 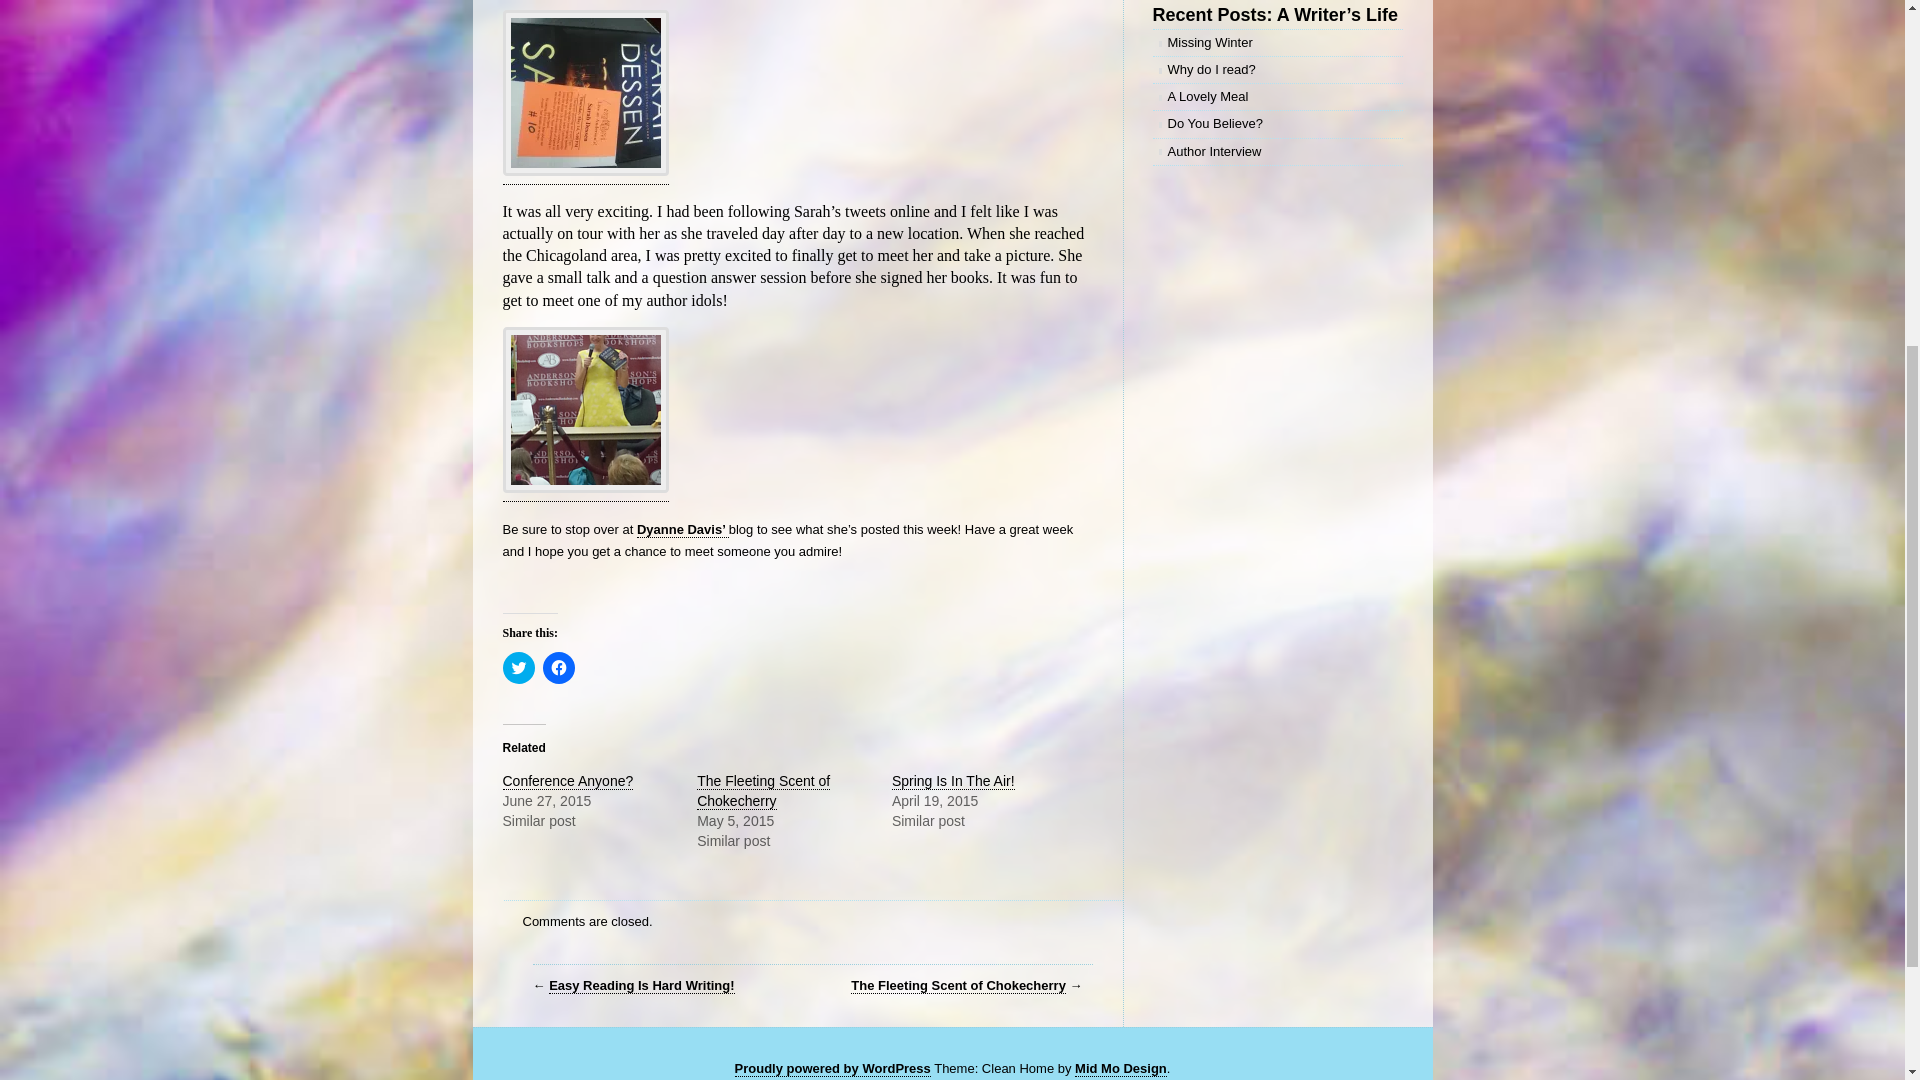 I want to click on Spring Is In The Air!, so click(x=954, y=781).